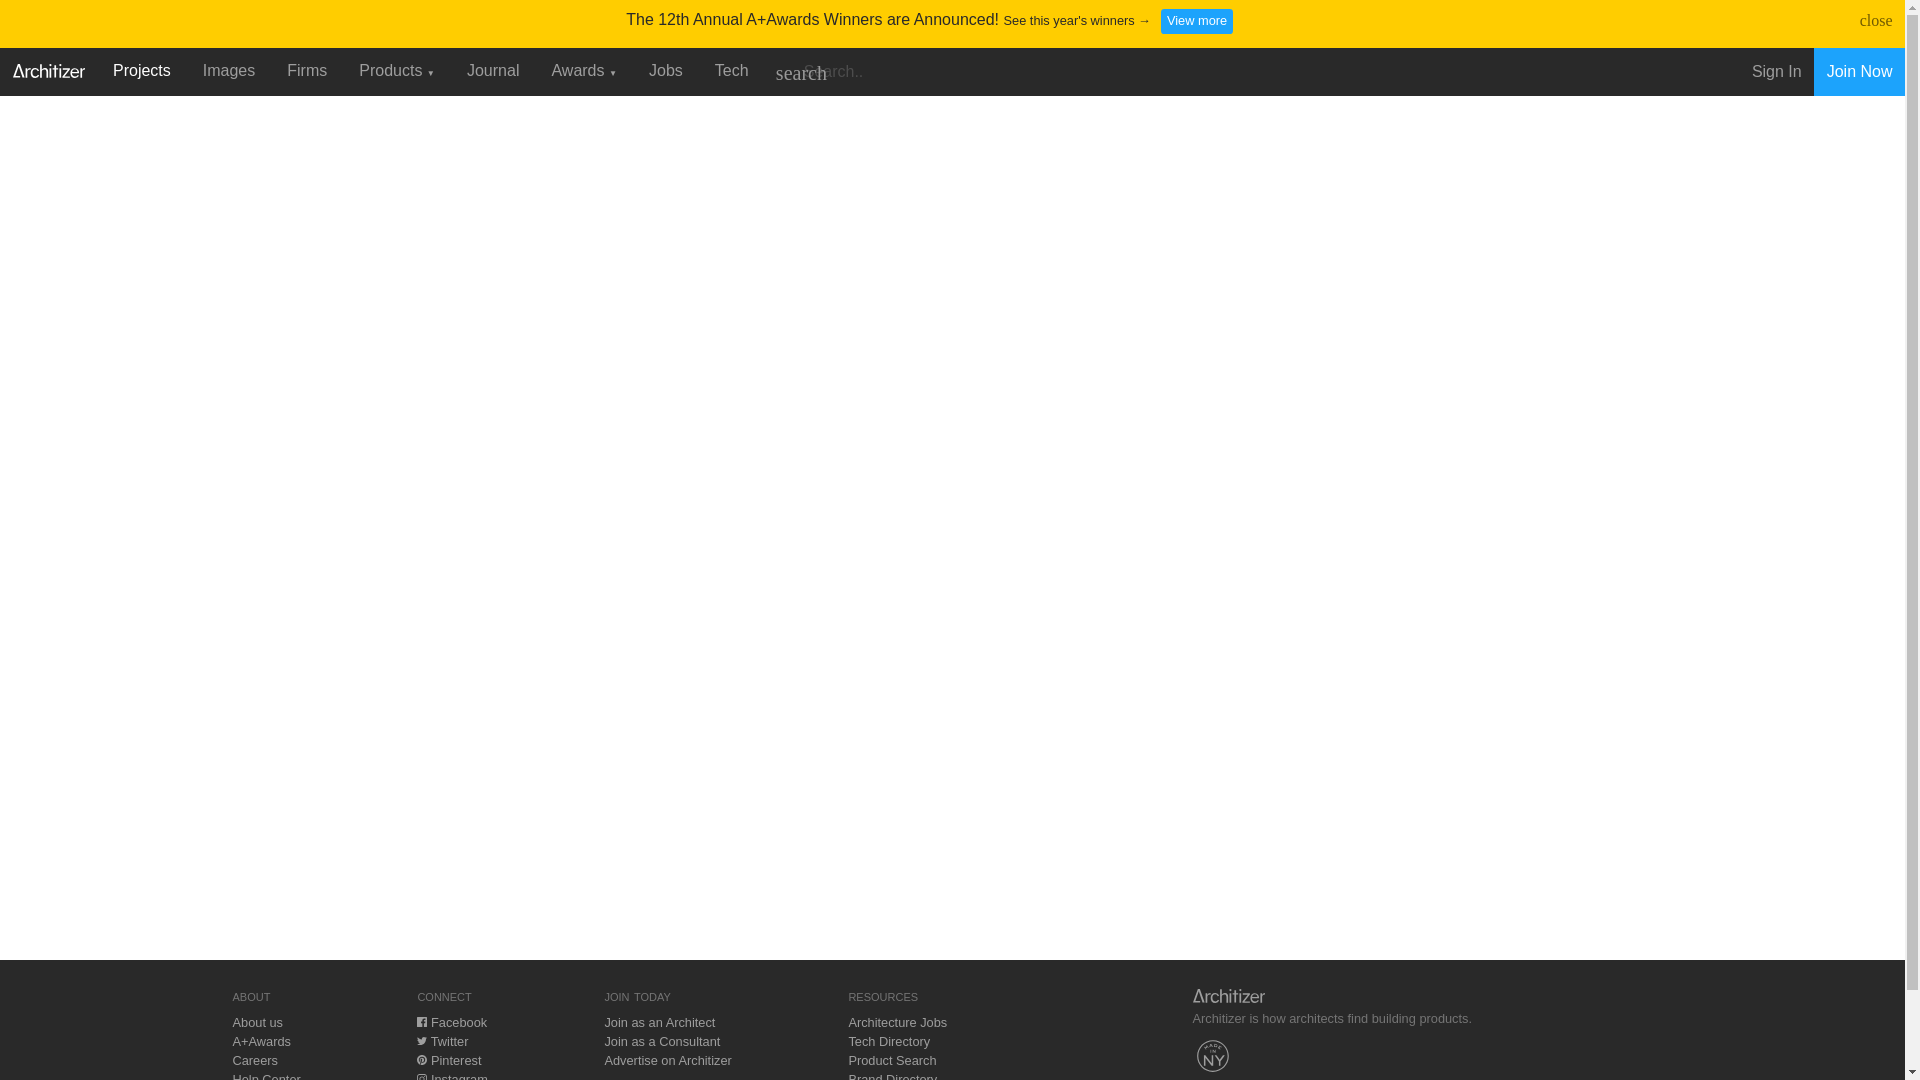  I want to click on Projects, so click(142, 70).